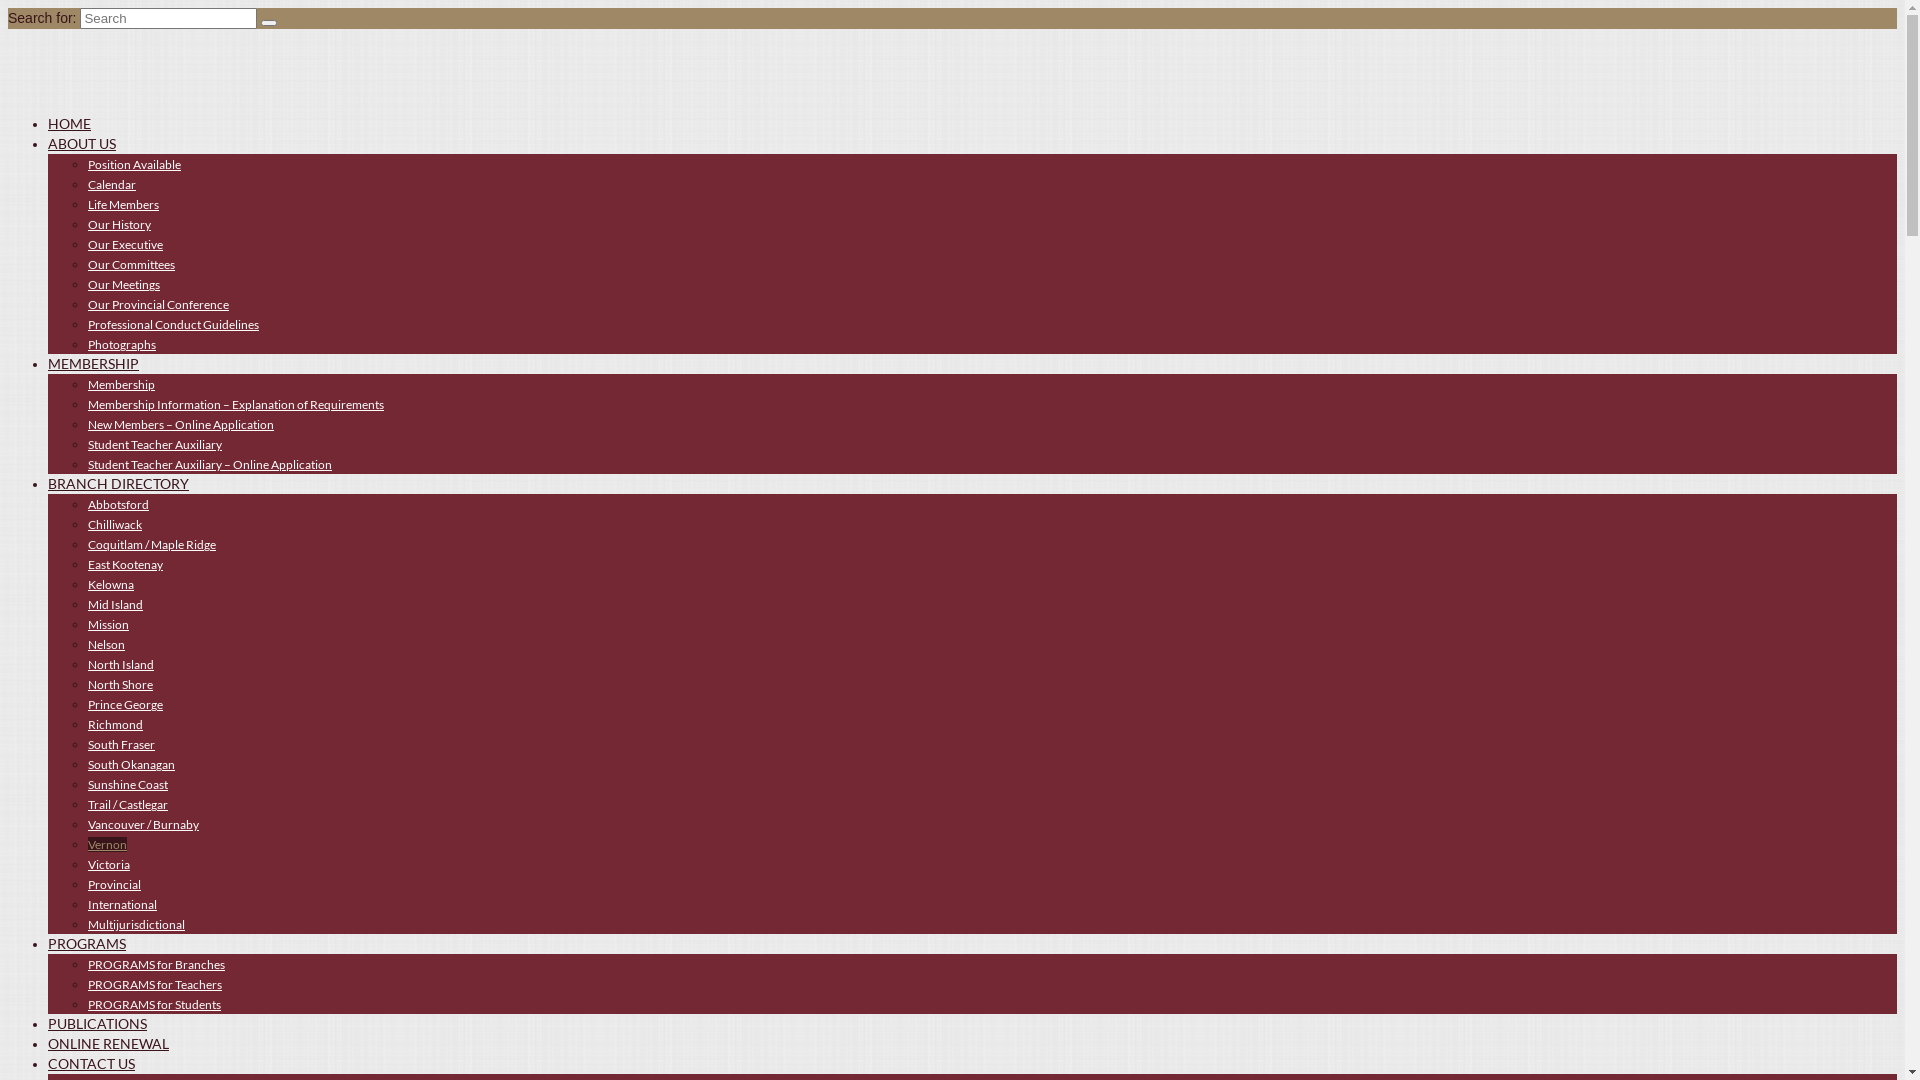 Image resolution: width=1920 pixels, height=1080 pixels. I want to click on North Island, so click(121, 664).